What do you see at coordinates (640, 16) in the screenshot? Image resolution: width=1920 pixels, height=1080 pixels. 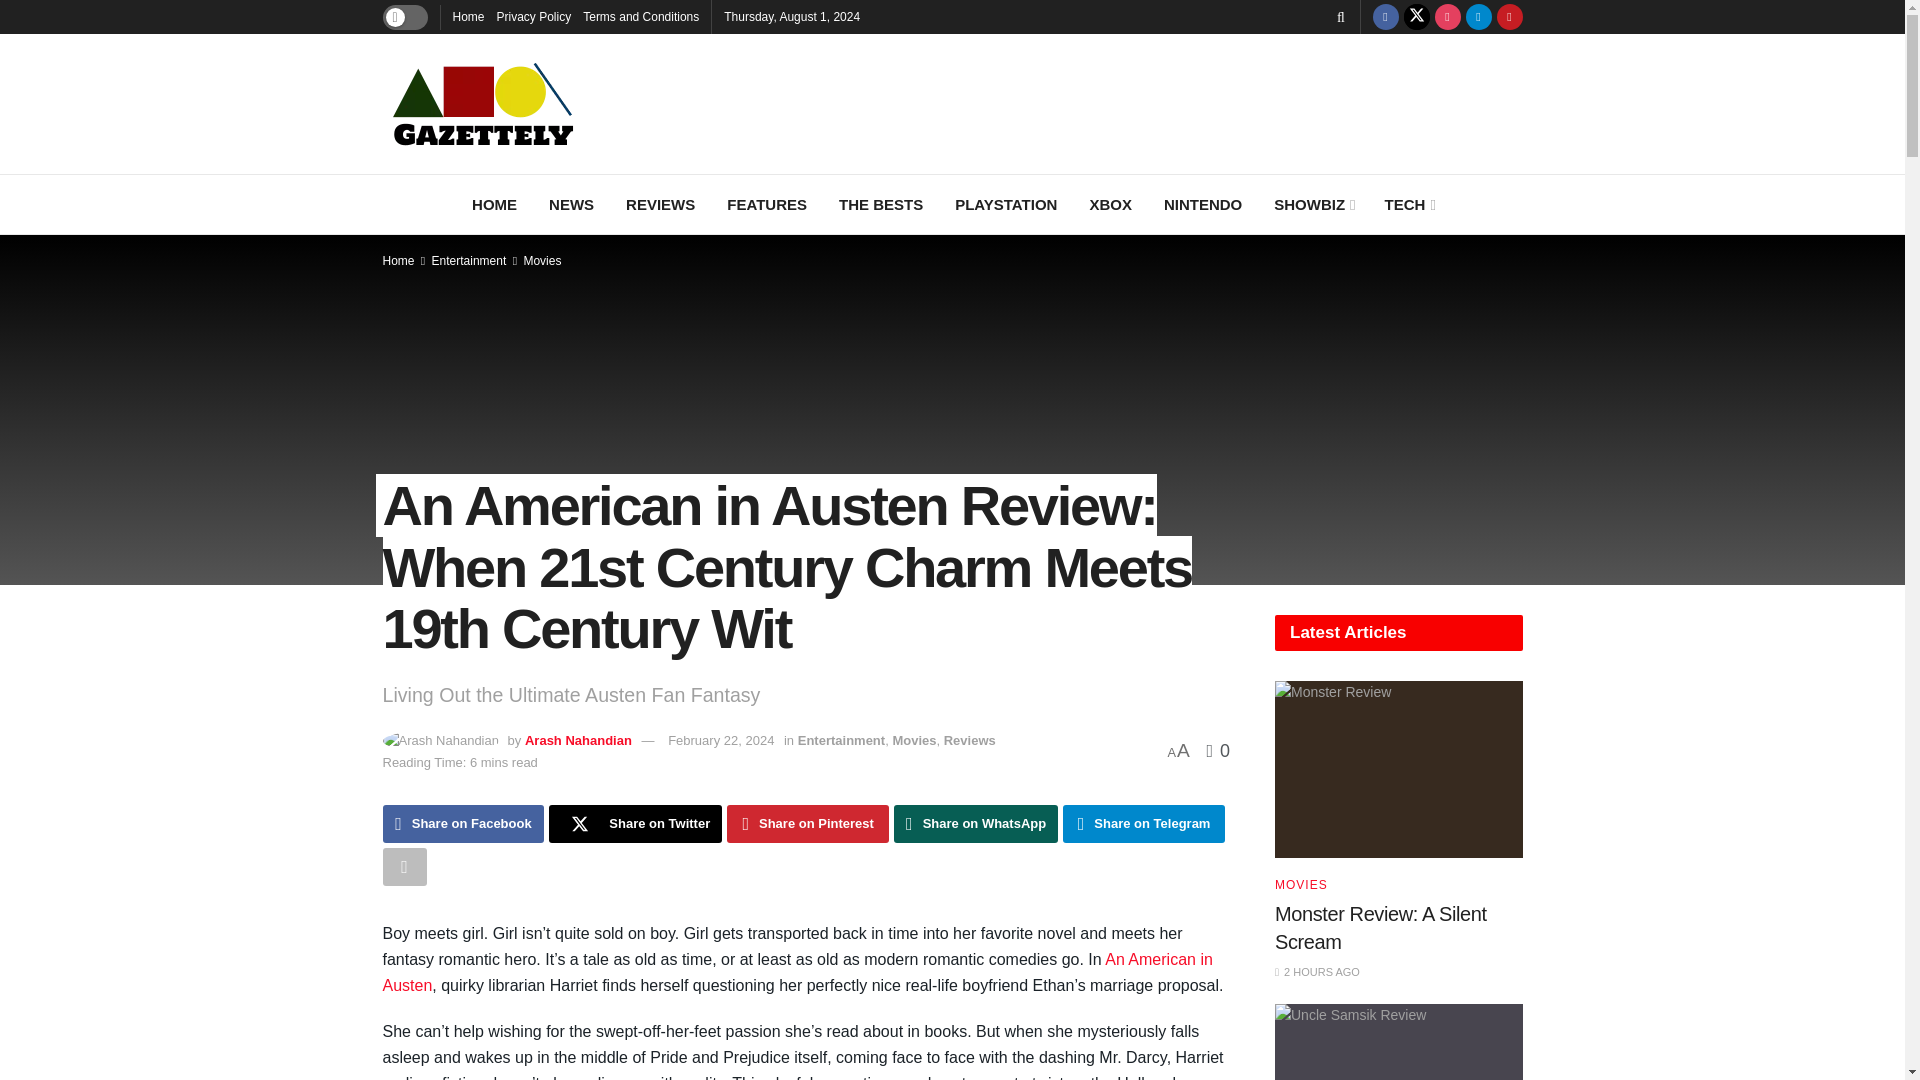 I see `Terms and Conditions` at bounding box center [640, 16].